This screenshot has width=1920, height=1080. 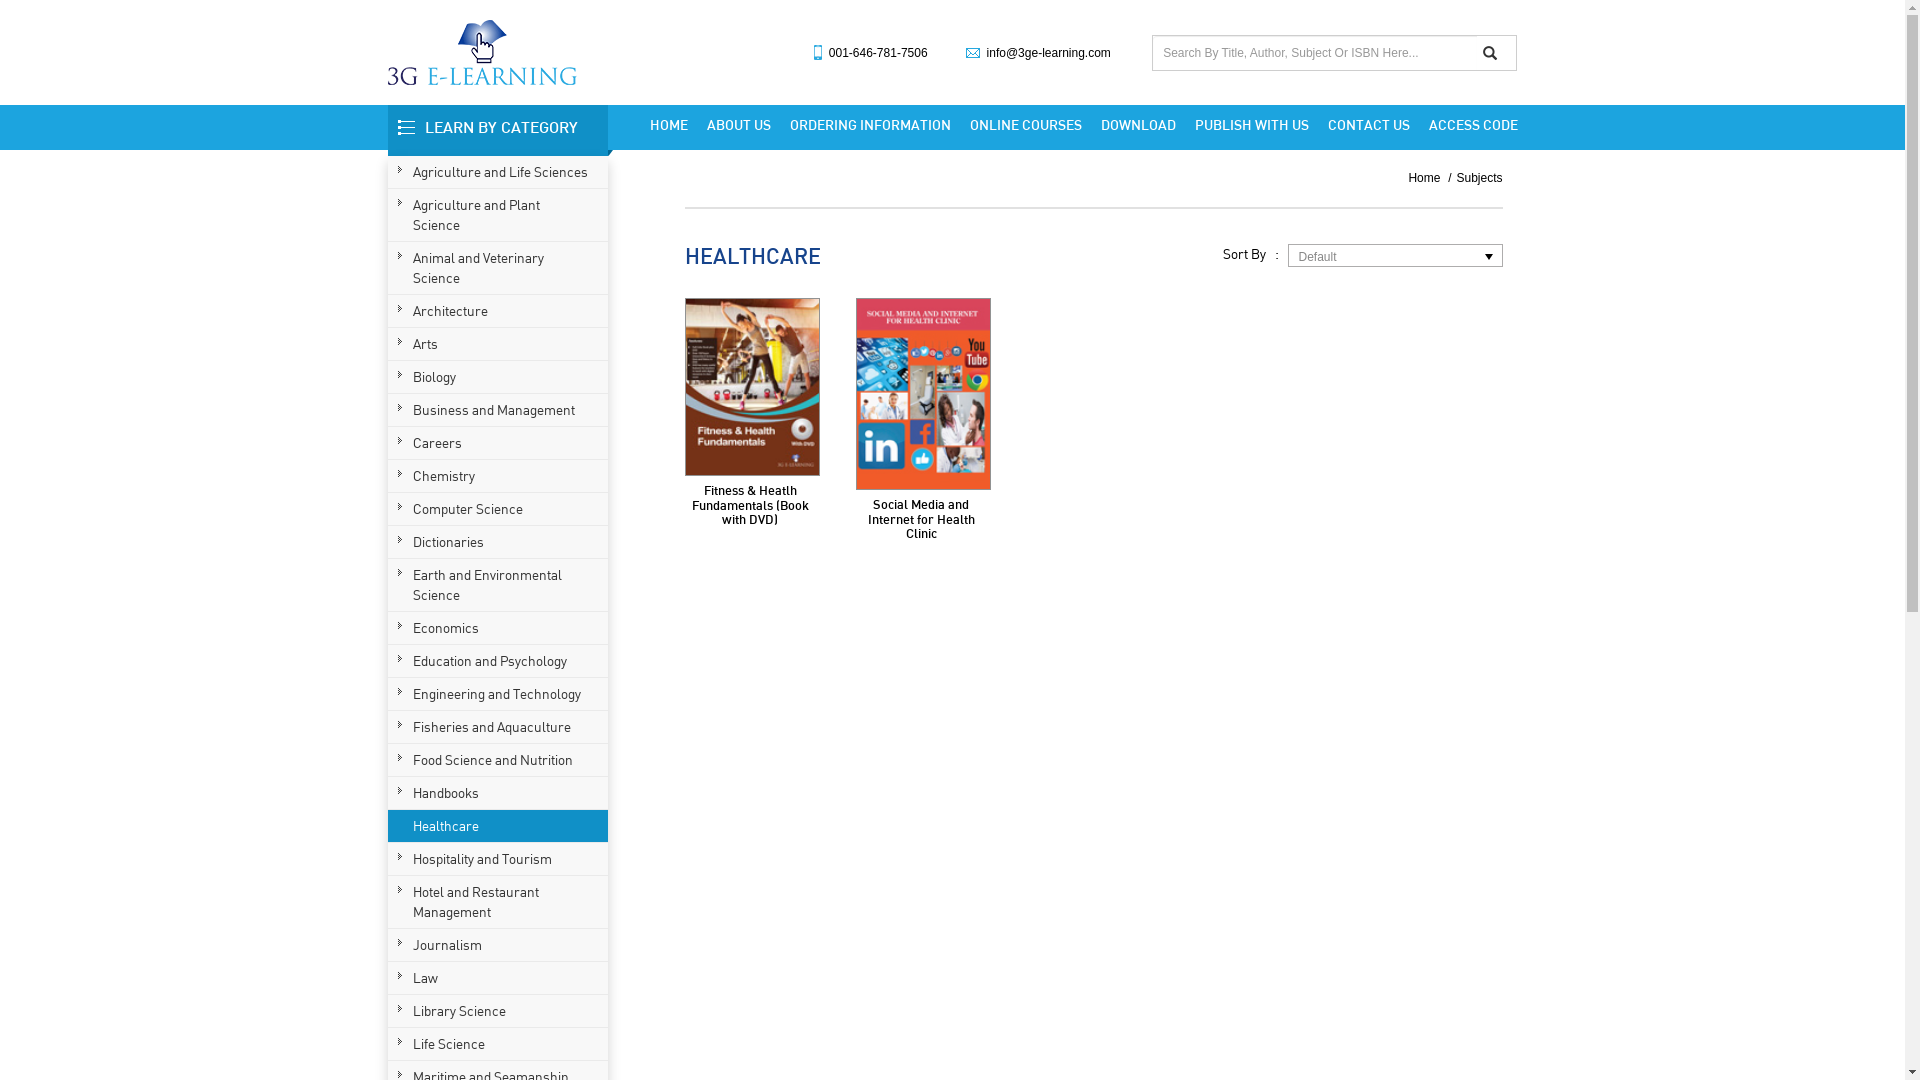 I want to click on Economics, so click(x=500, y=628).